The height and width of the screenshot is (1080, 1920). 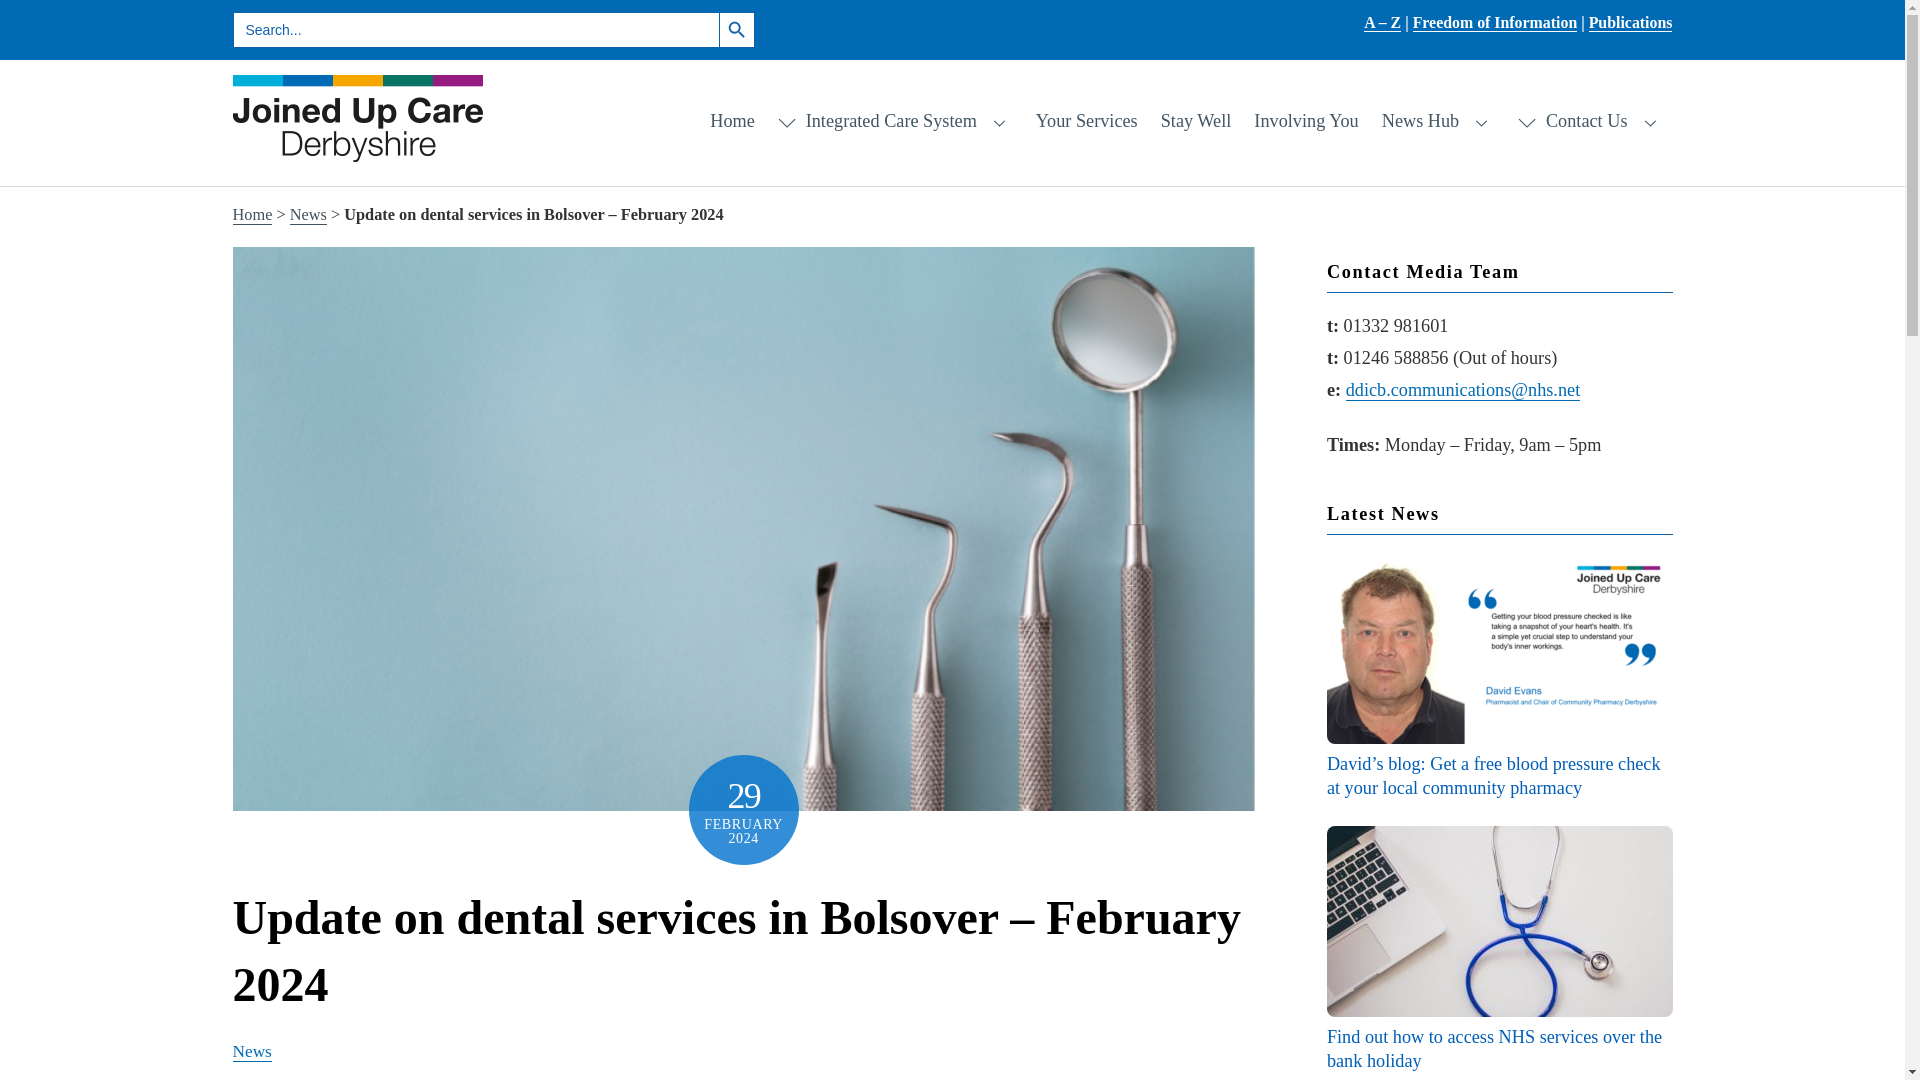 I want to click on News Hub, so click(x=1438, y=123).